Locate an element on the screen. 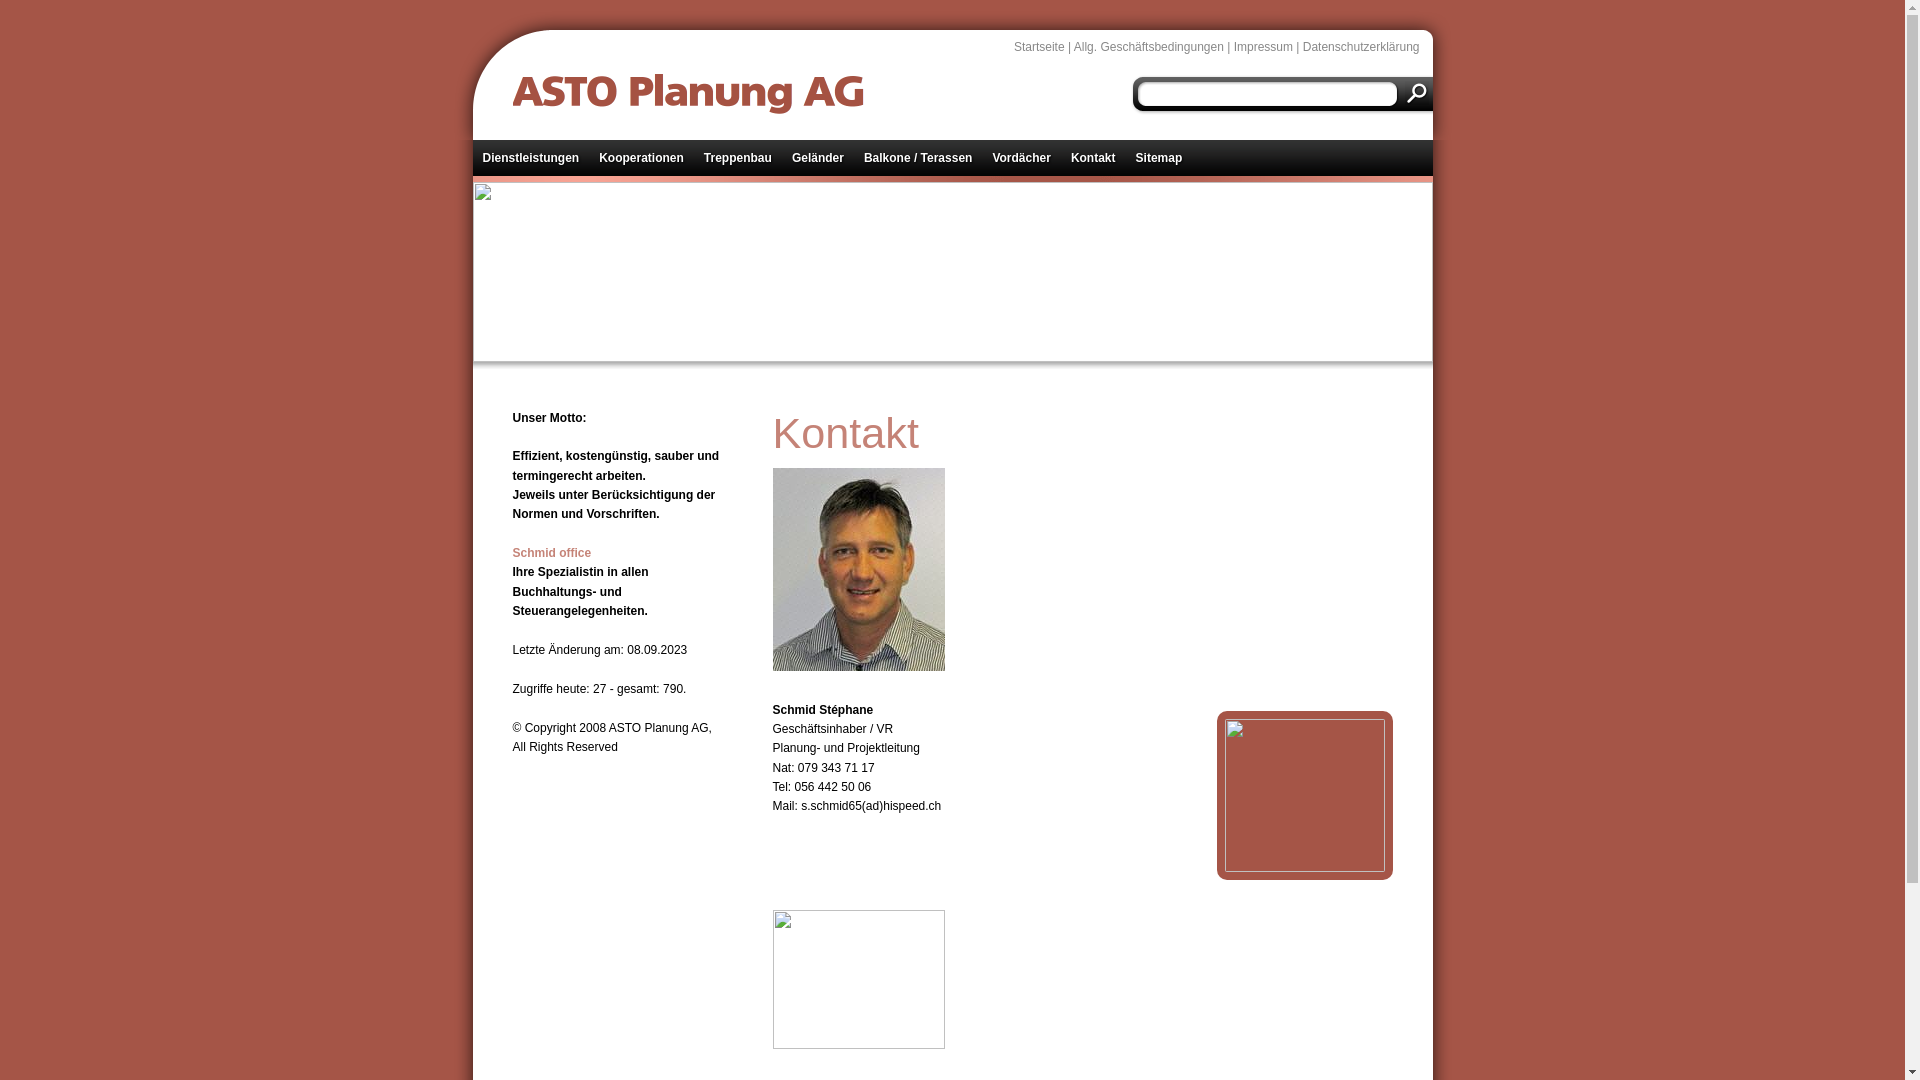 This screenshot has width=1920, height=1080. Impressum is located at coordinates (1264, 47).